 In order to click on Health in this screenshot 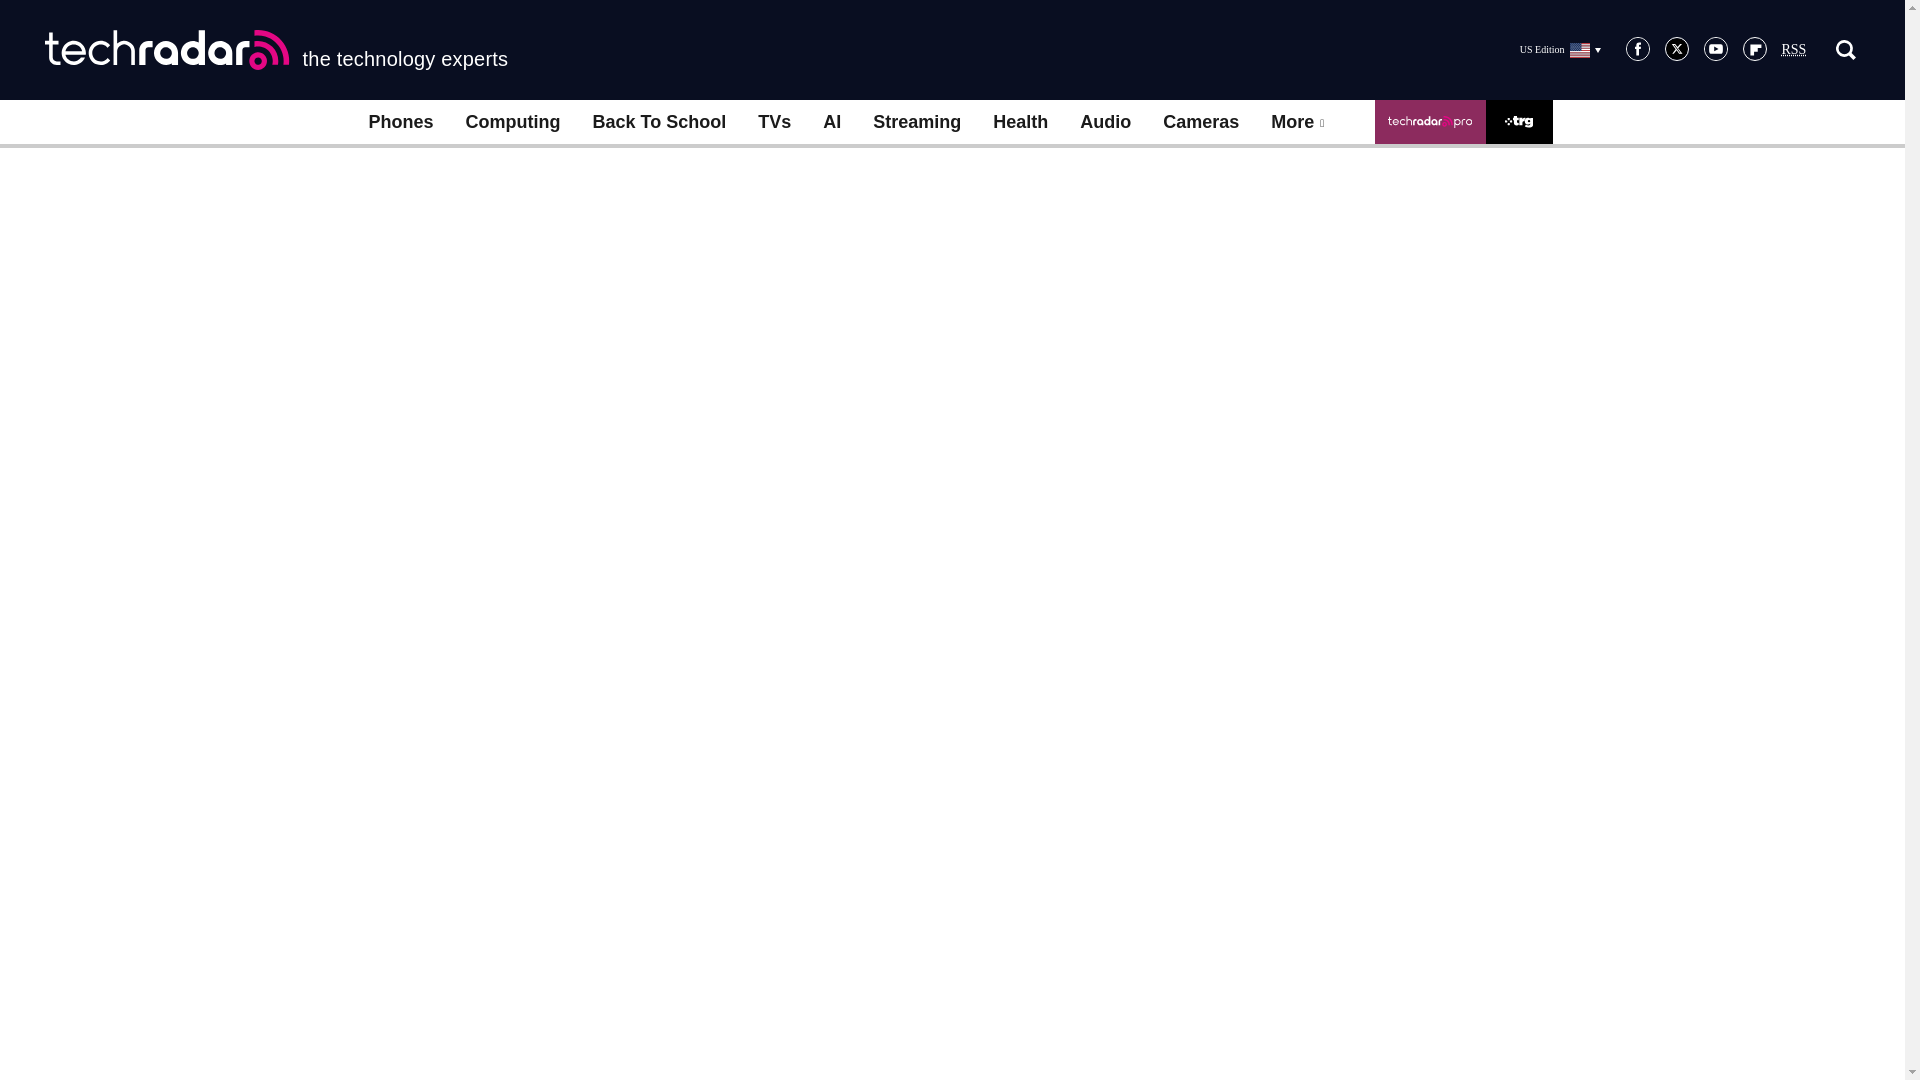, I will do `click(1020, 122)`.